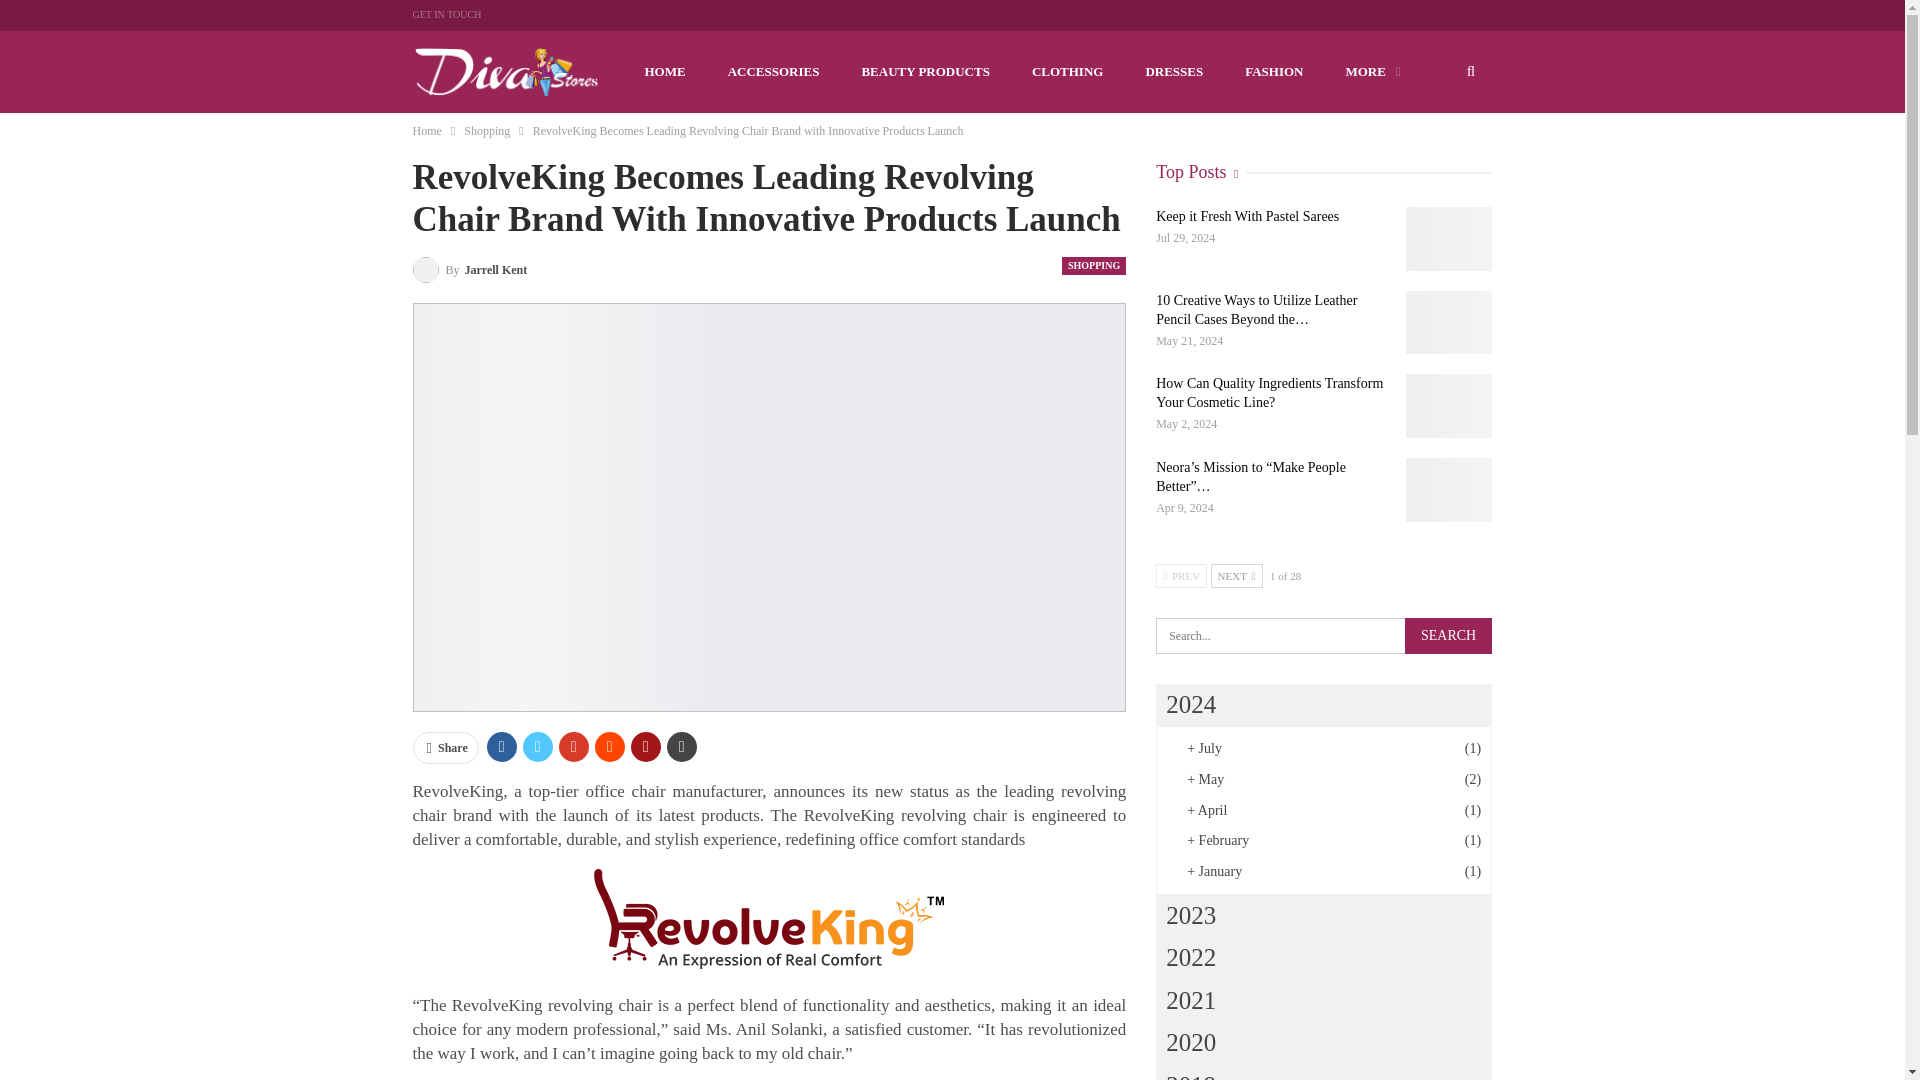 This screenshot has width=1920, height=1080. I want to click on MORE, so click(1372, 72).